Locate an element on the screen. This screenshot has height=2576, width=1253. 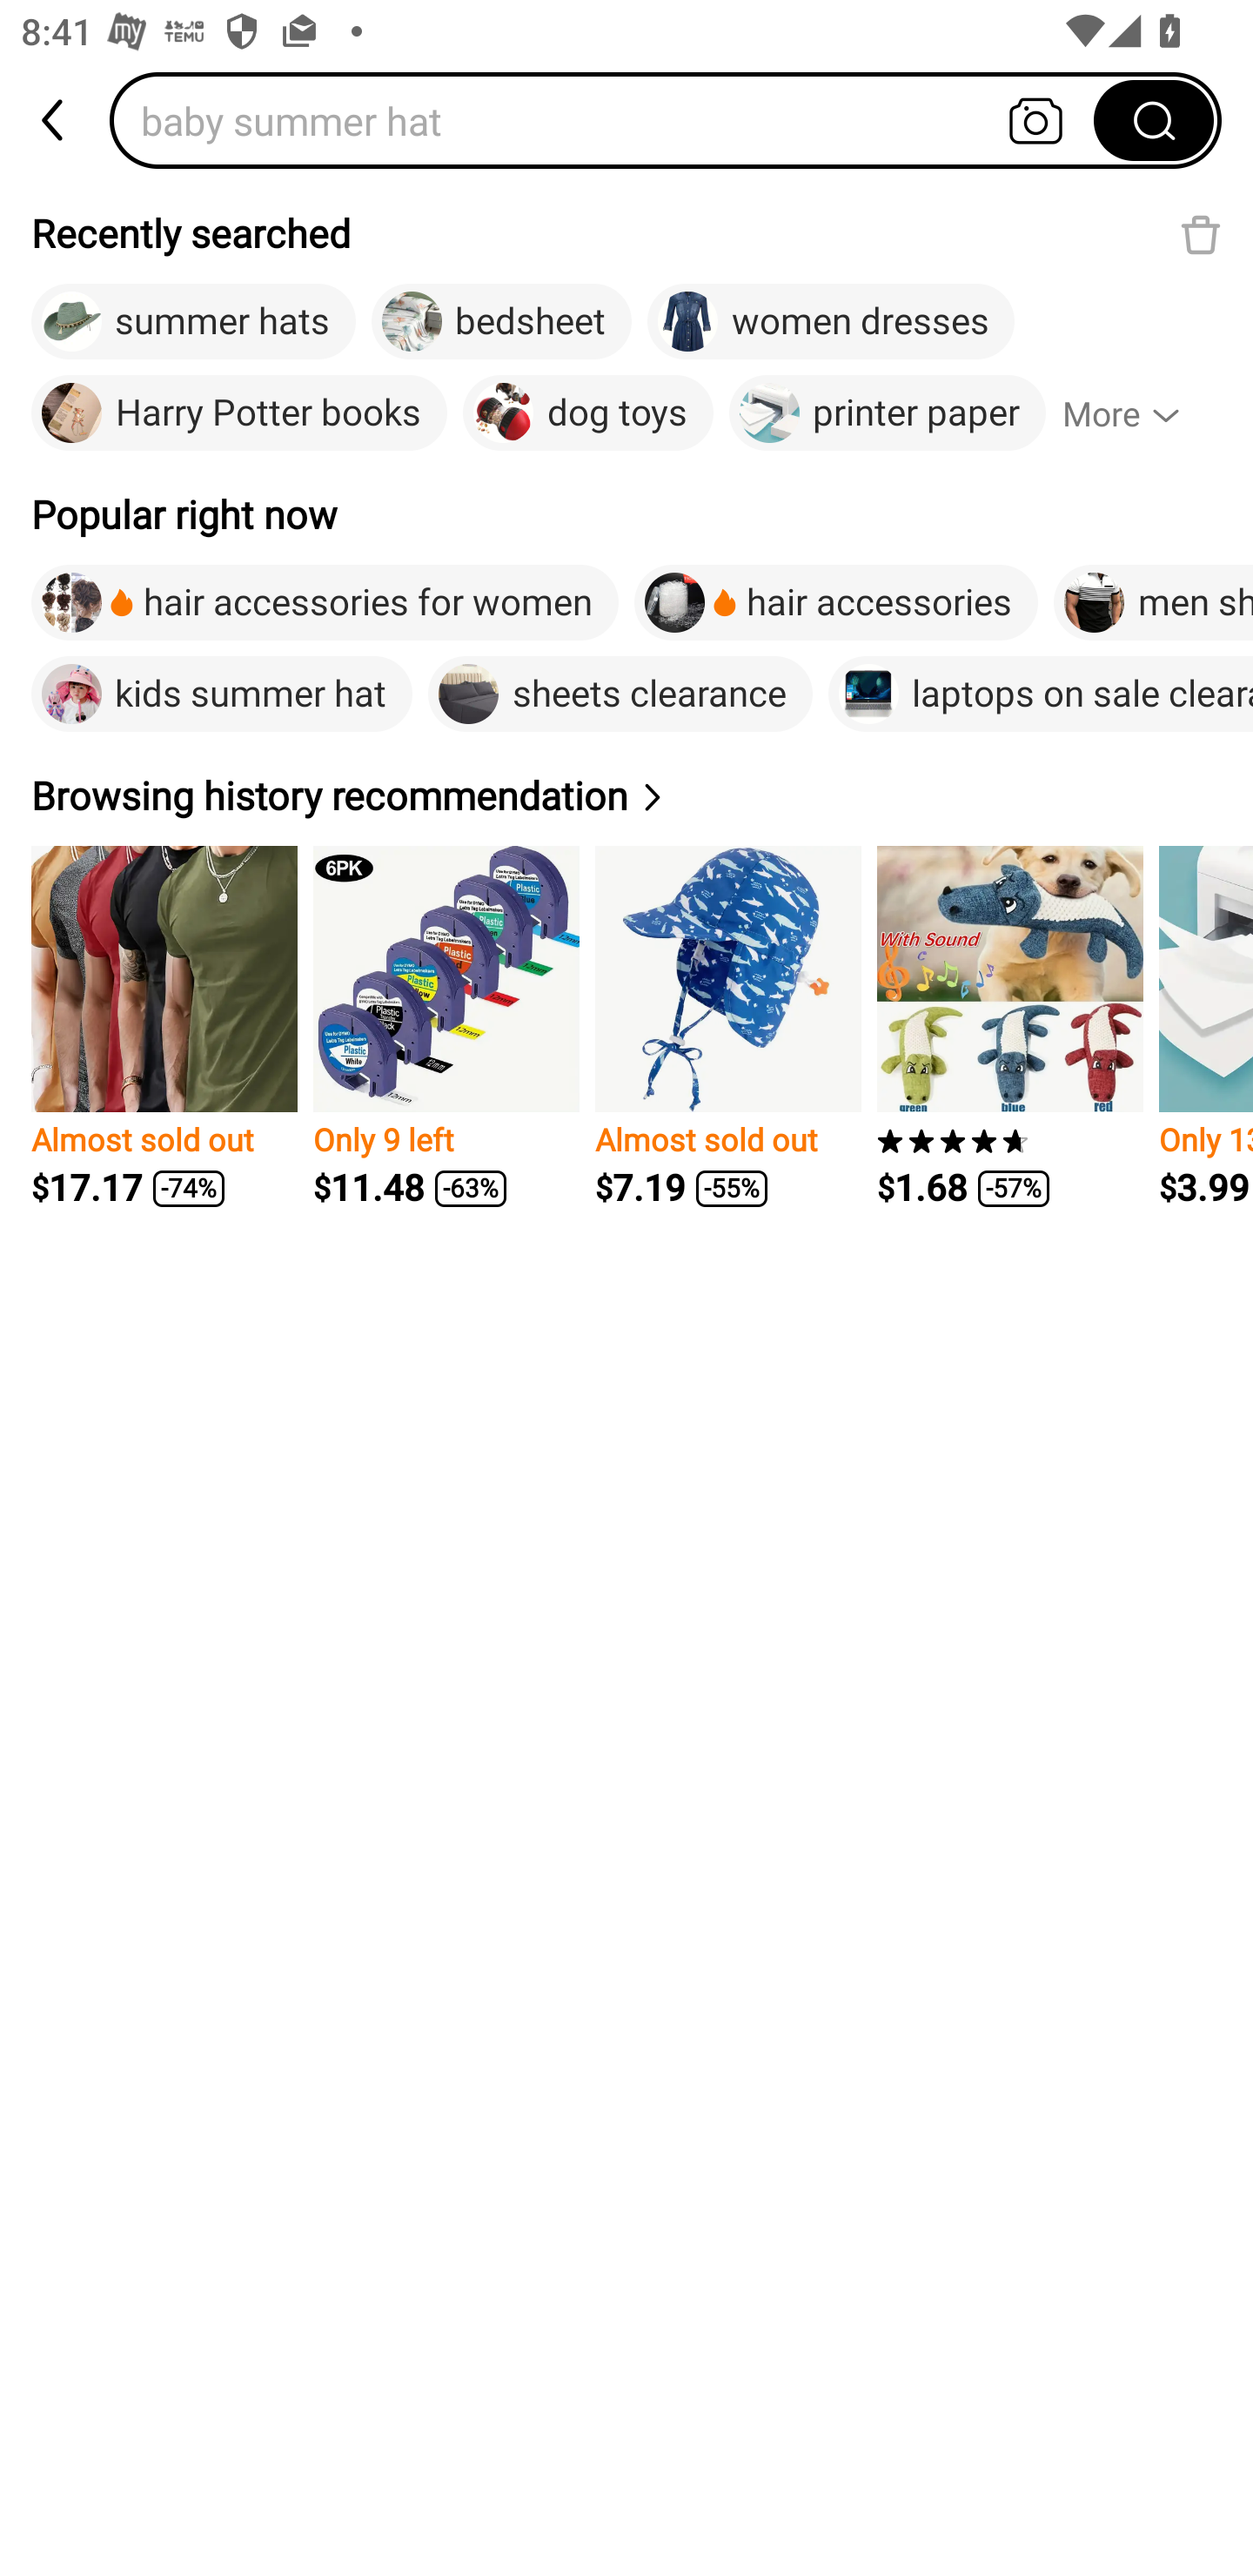
Harry Potter books is located at coordinates (239, 413).